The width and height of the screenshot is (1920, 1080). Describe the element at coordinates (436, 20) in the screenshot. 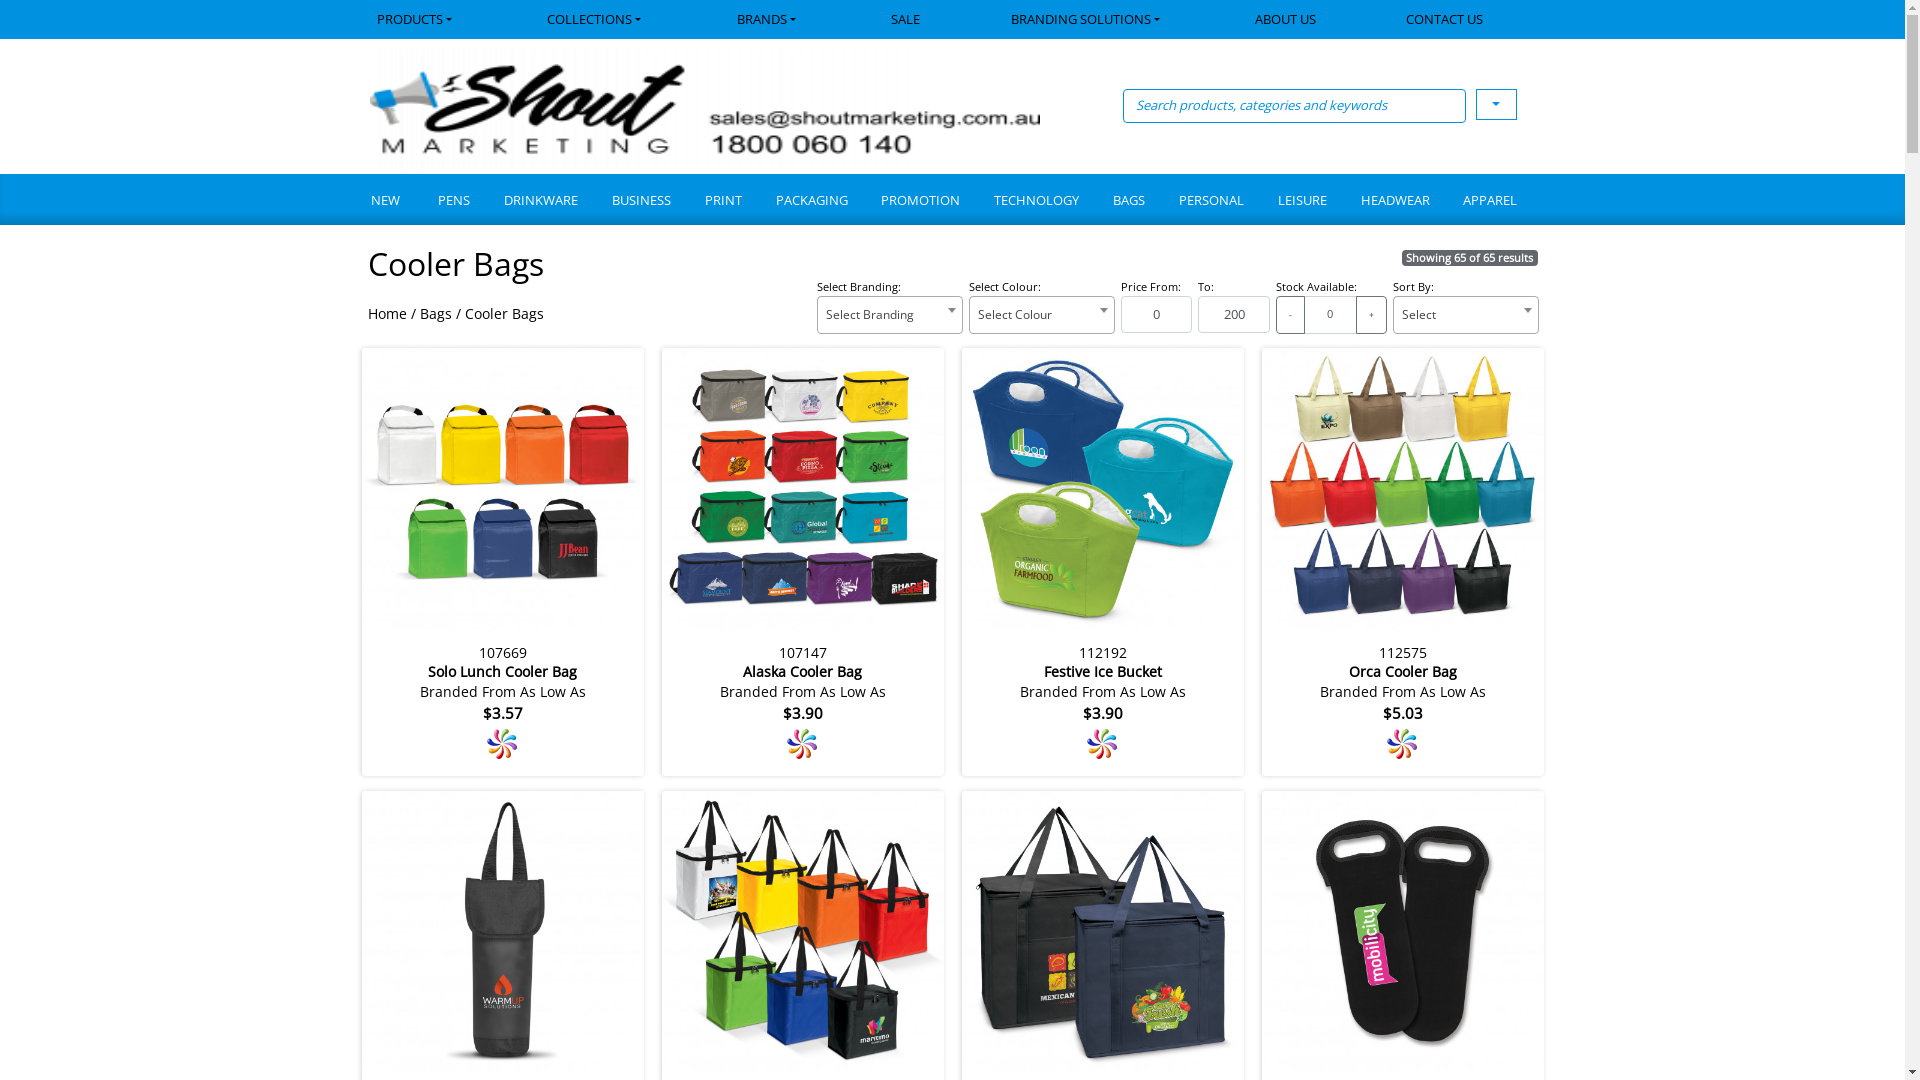

I see `PRODUCTS` at that location.